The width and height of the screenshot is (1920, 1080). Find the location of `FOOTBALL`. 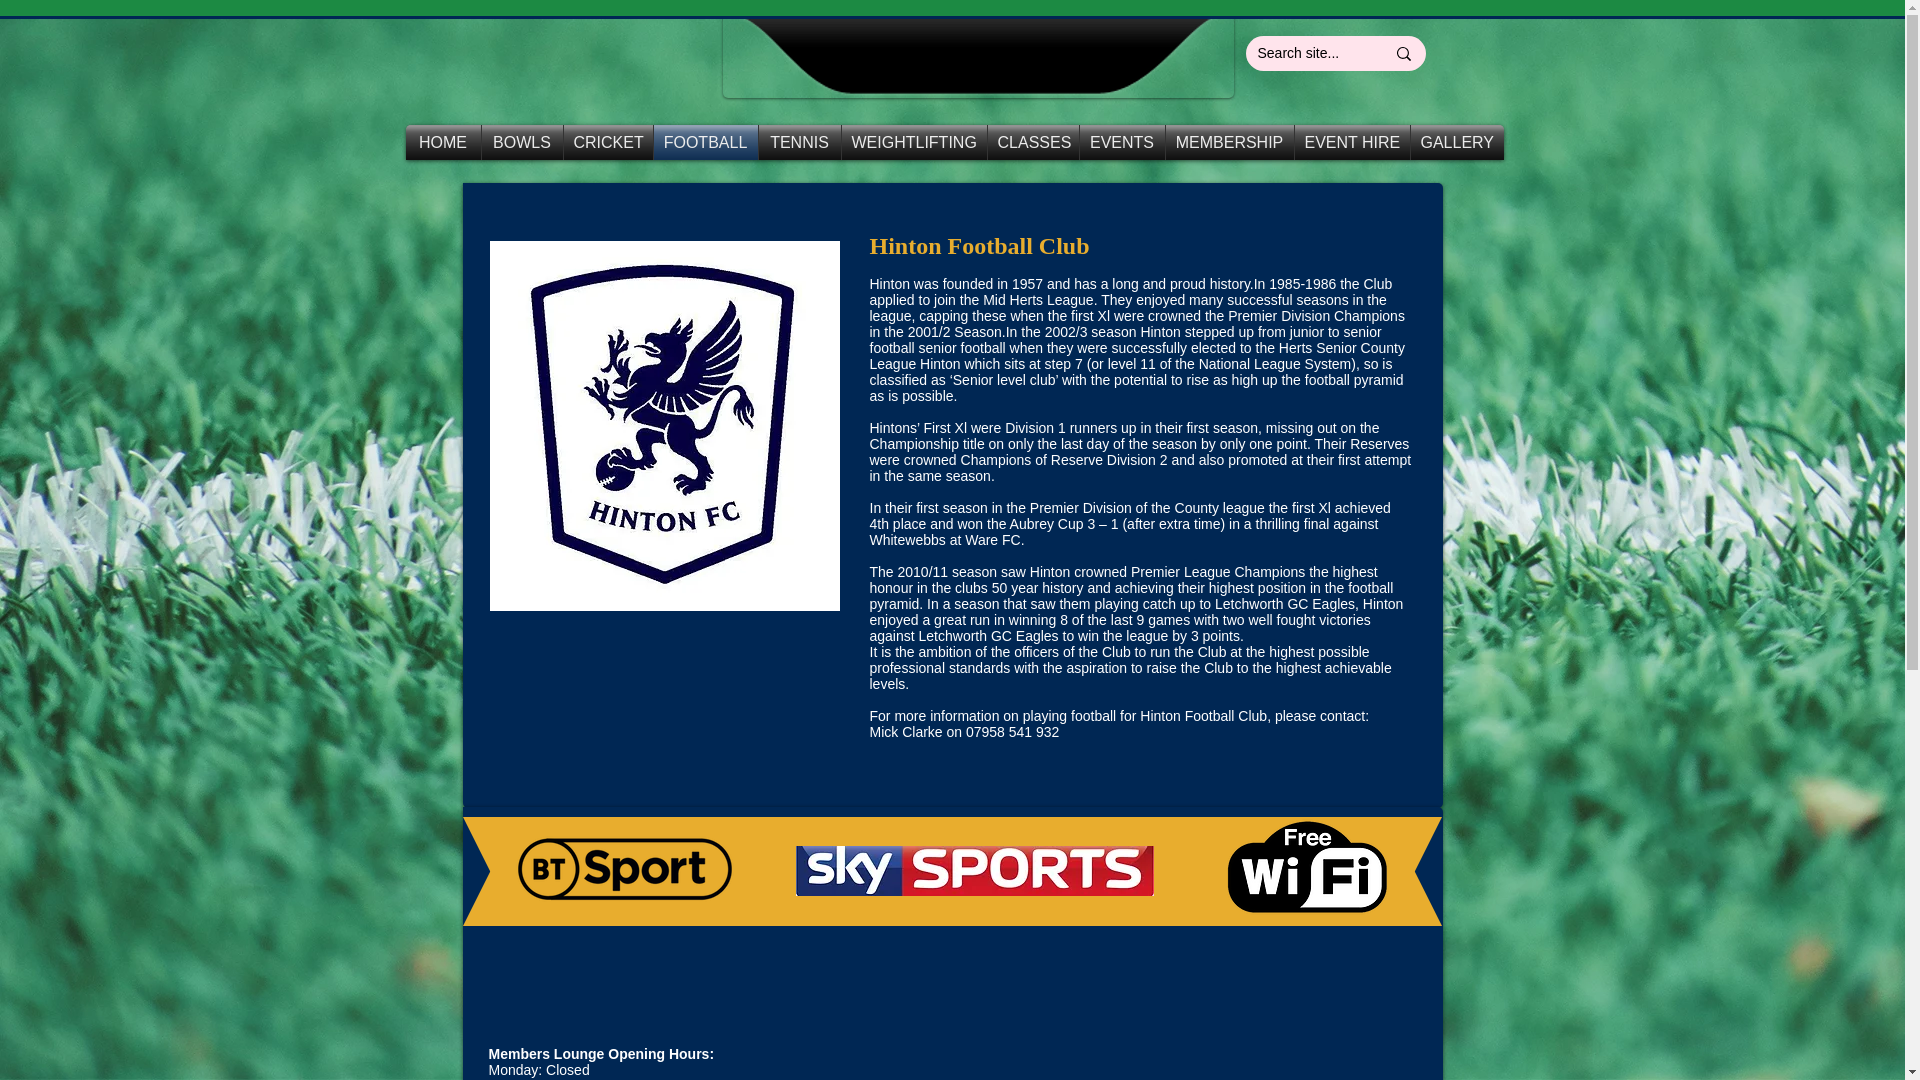

FOOTBALL is located at coordinates (706, 142).